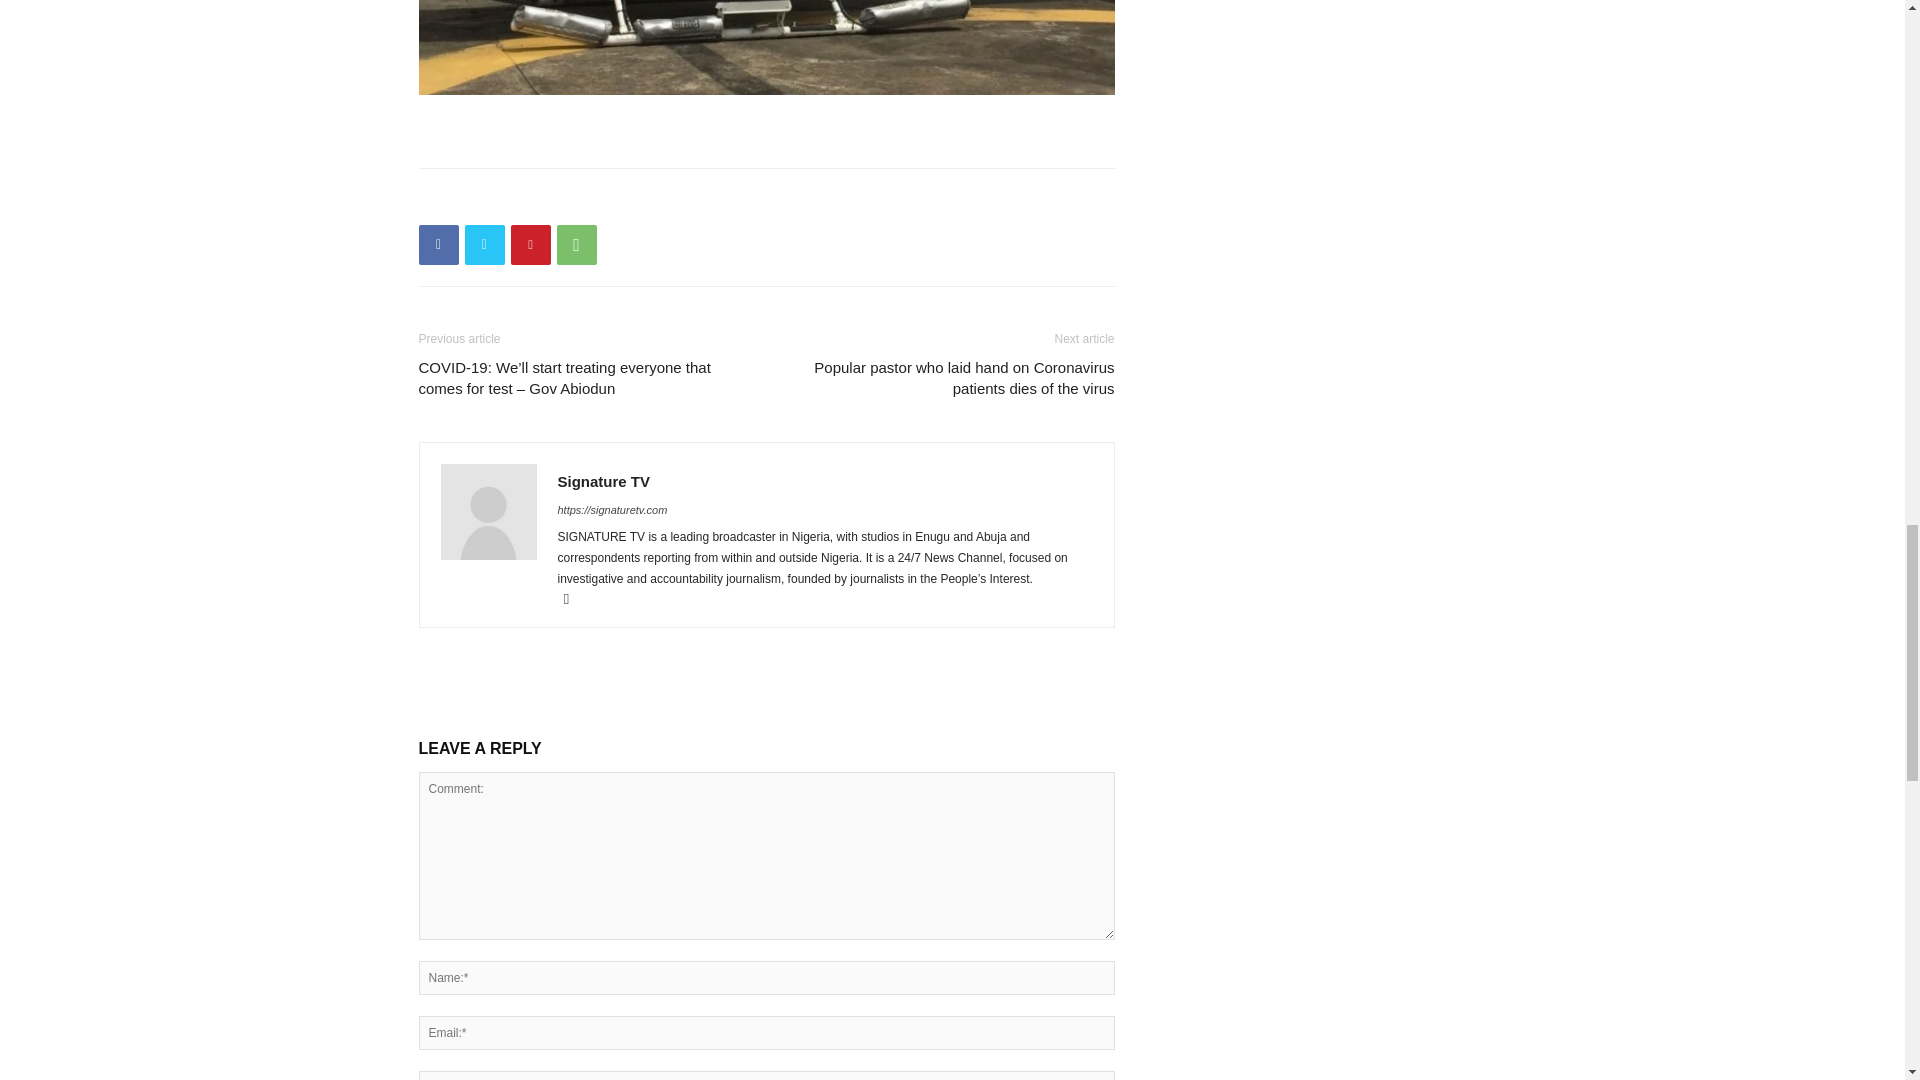 This screenshot has width=1920, height=1080. Describe the element at coordinates (438, 244) in the screenshot. I see `Facebook` at that location.